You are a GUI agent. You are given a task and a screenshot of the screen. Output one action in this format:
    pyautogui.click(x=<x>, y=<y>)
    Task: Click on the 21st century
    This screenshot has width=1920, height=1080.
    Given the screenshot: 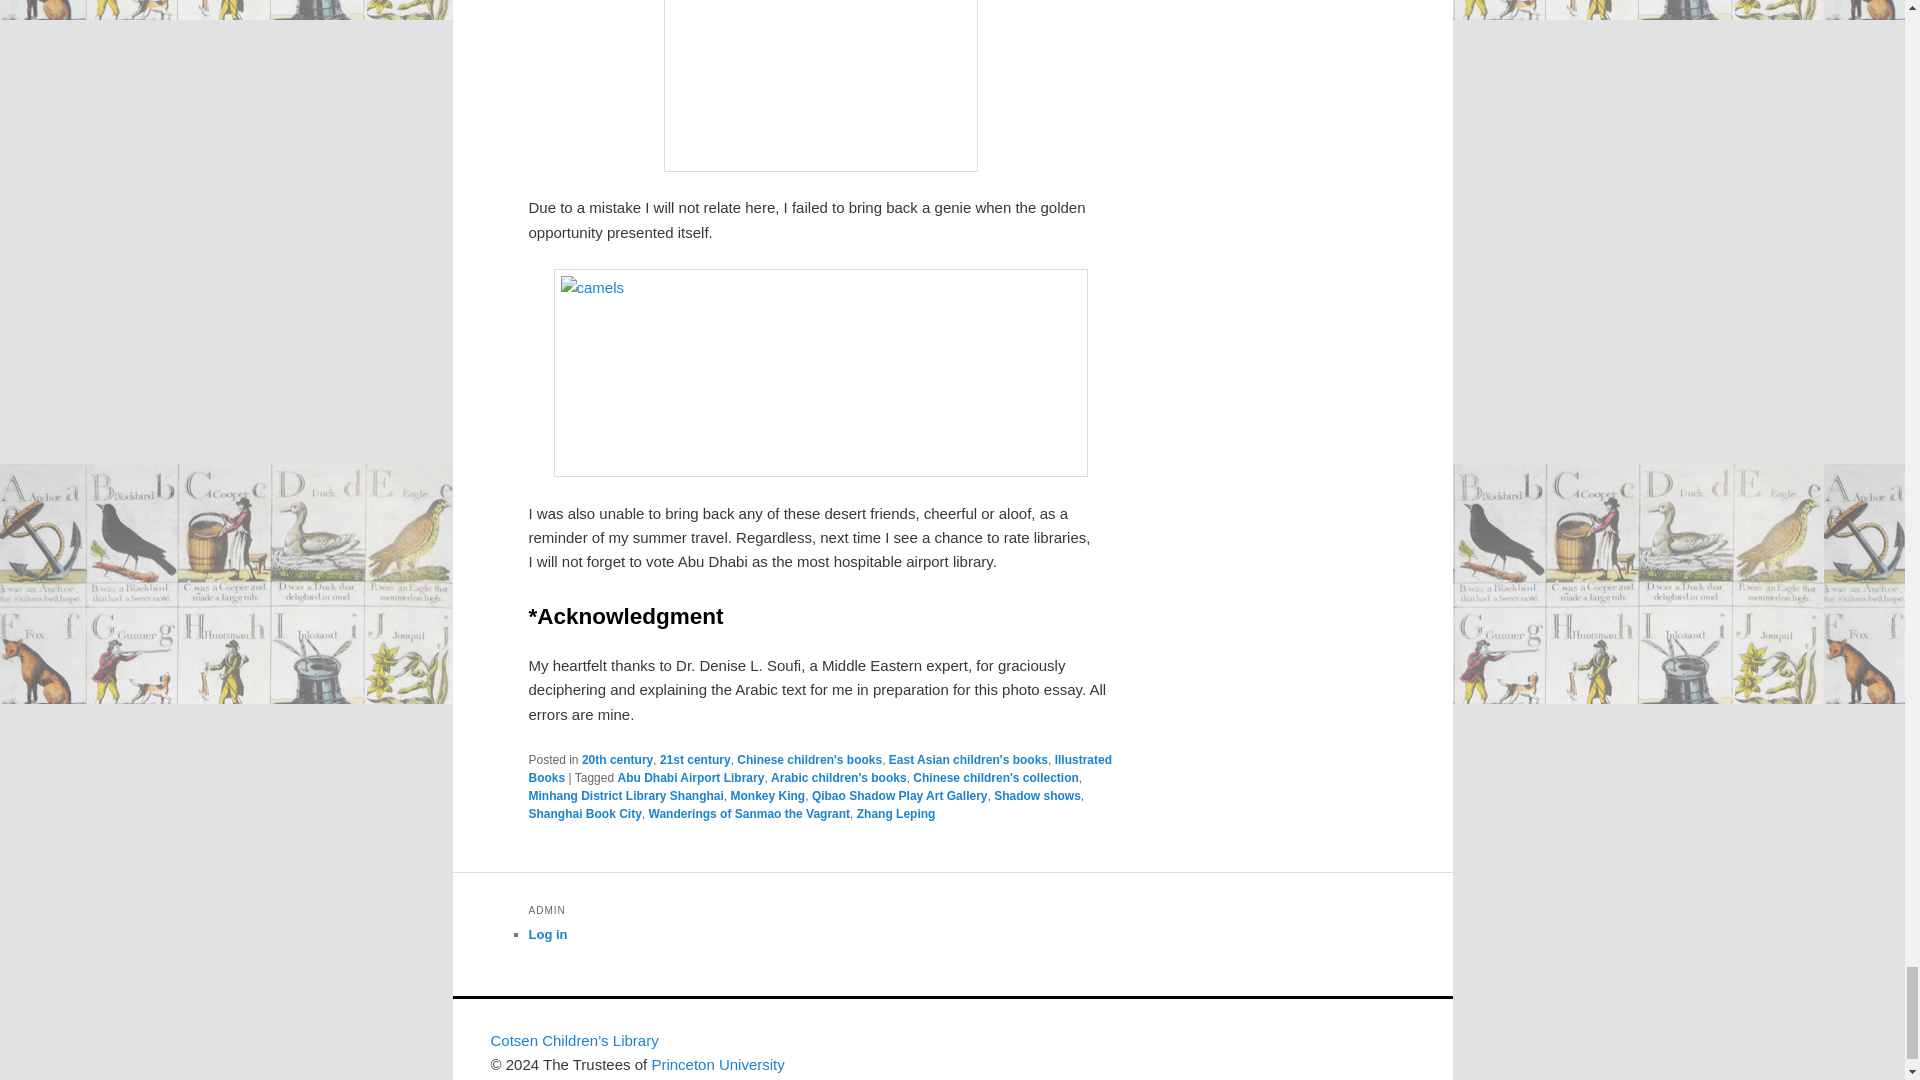 What is the action you would take?
    pyautogui.click(x=696, y=759)
    